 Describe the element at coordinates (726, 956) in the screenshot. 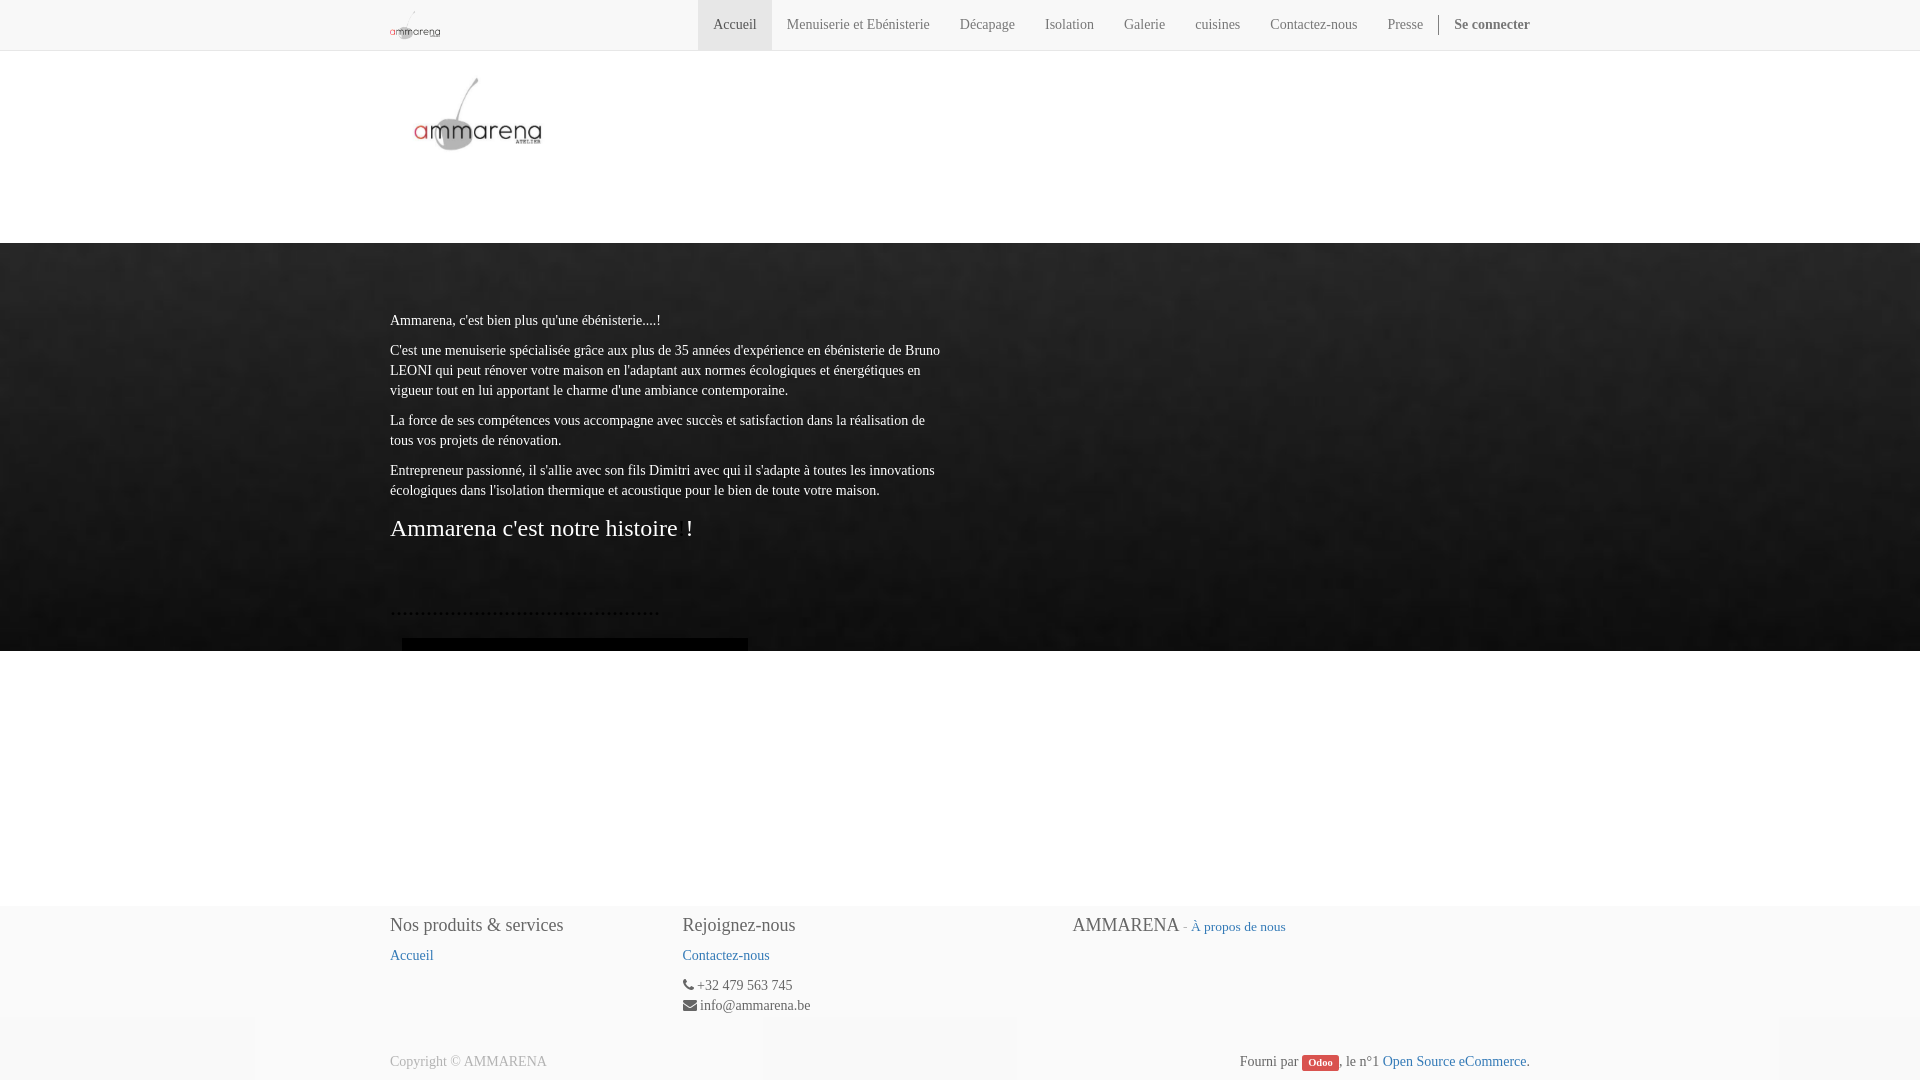

I see `Contactez-nous` at that location.